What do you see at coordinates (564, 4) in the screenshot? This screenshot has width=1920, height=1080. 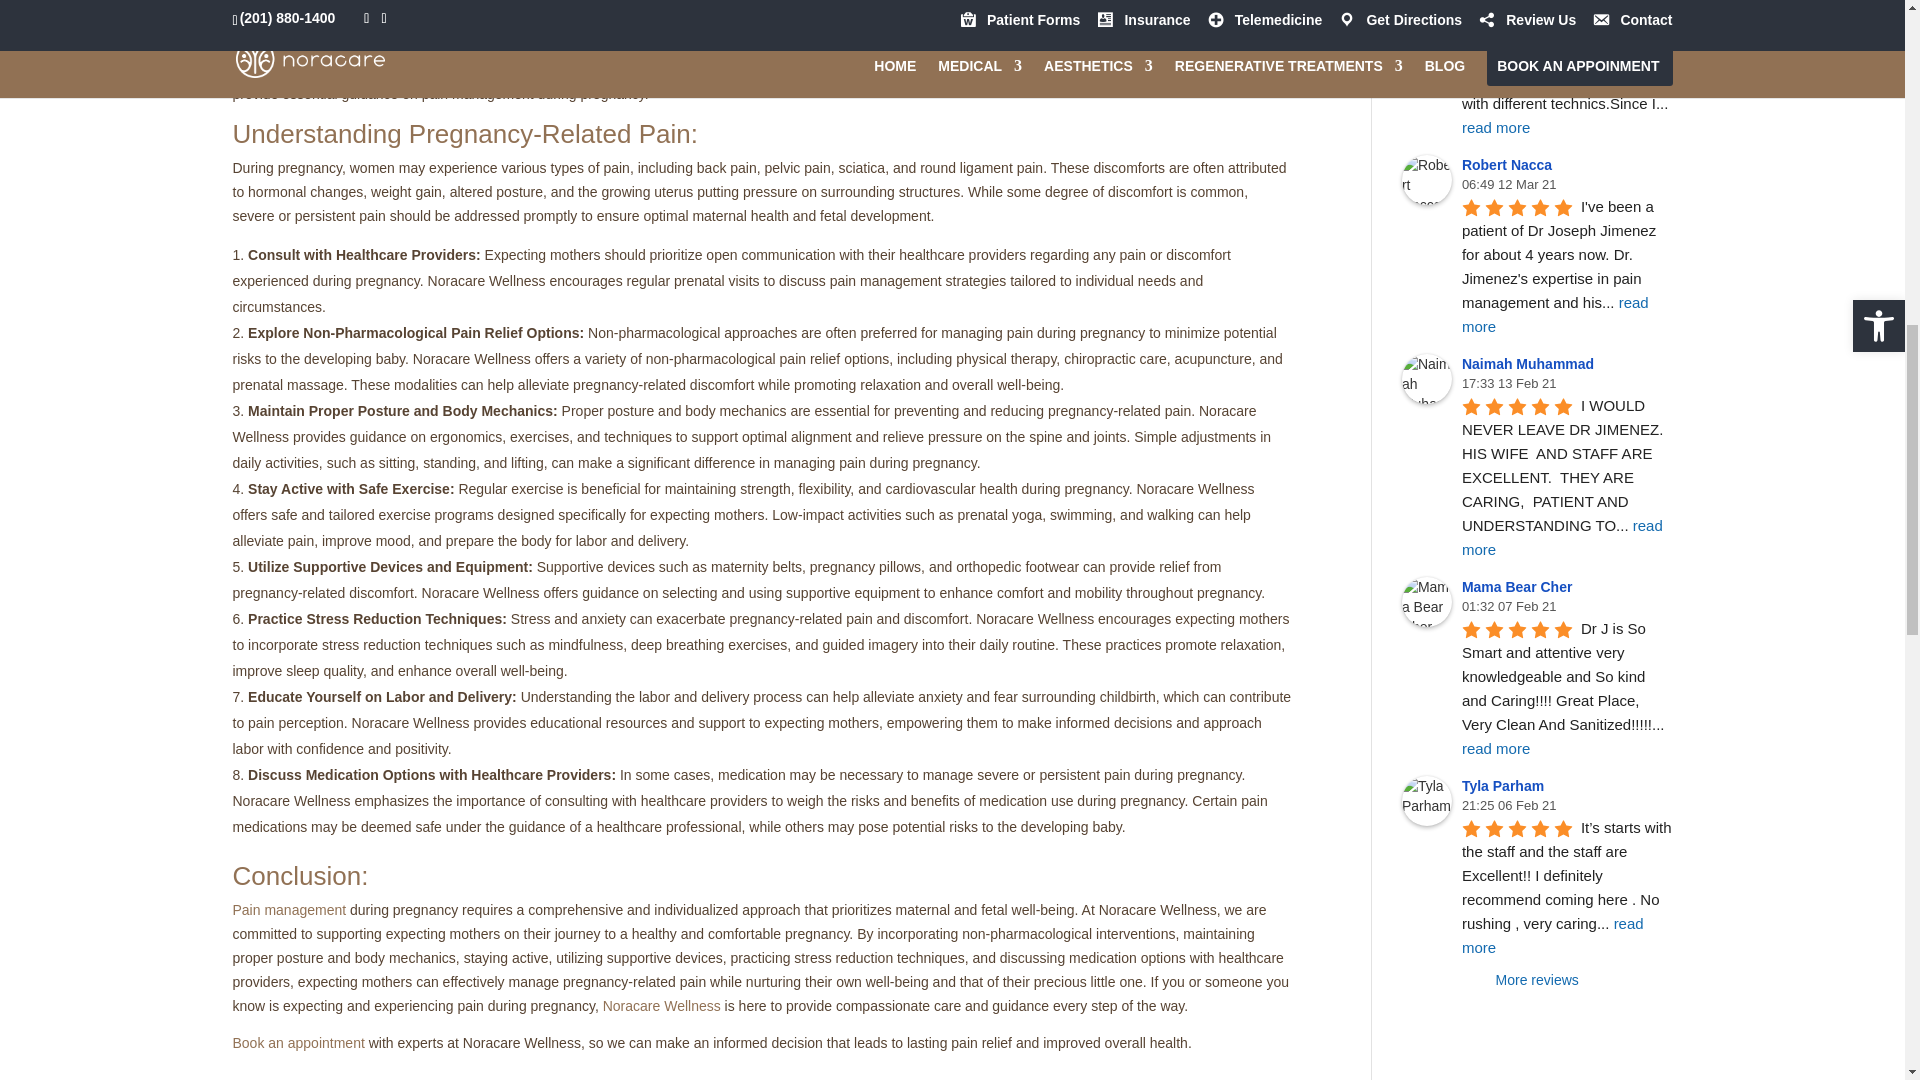 I see `Pinterest` at bounding box center [564, 4].